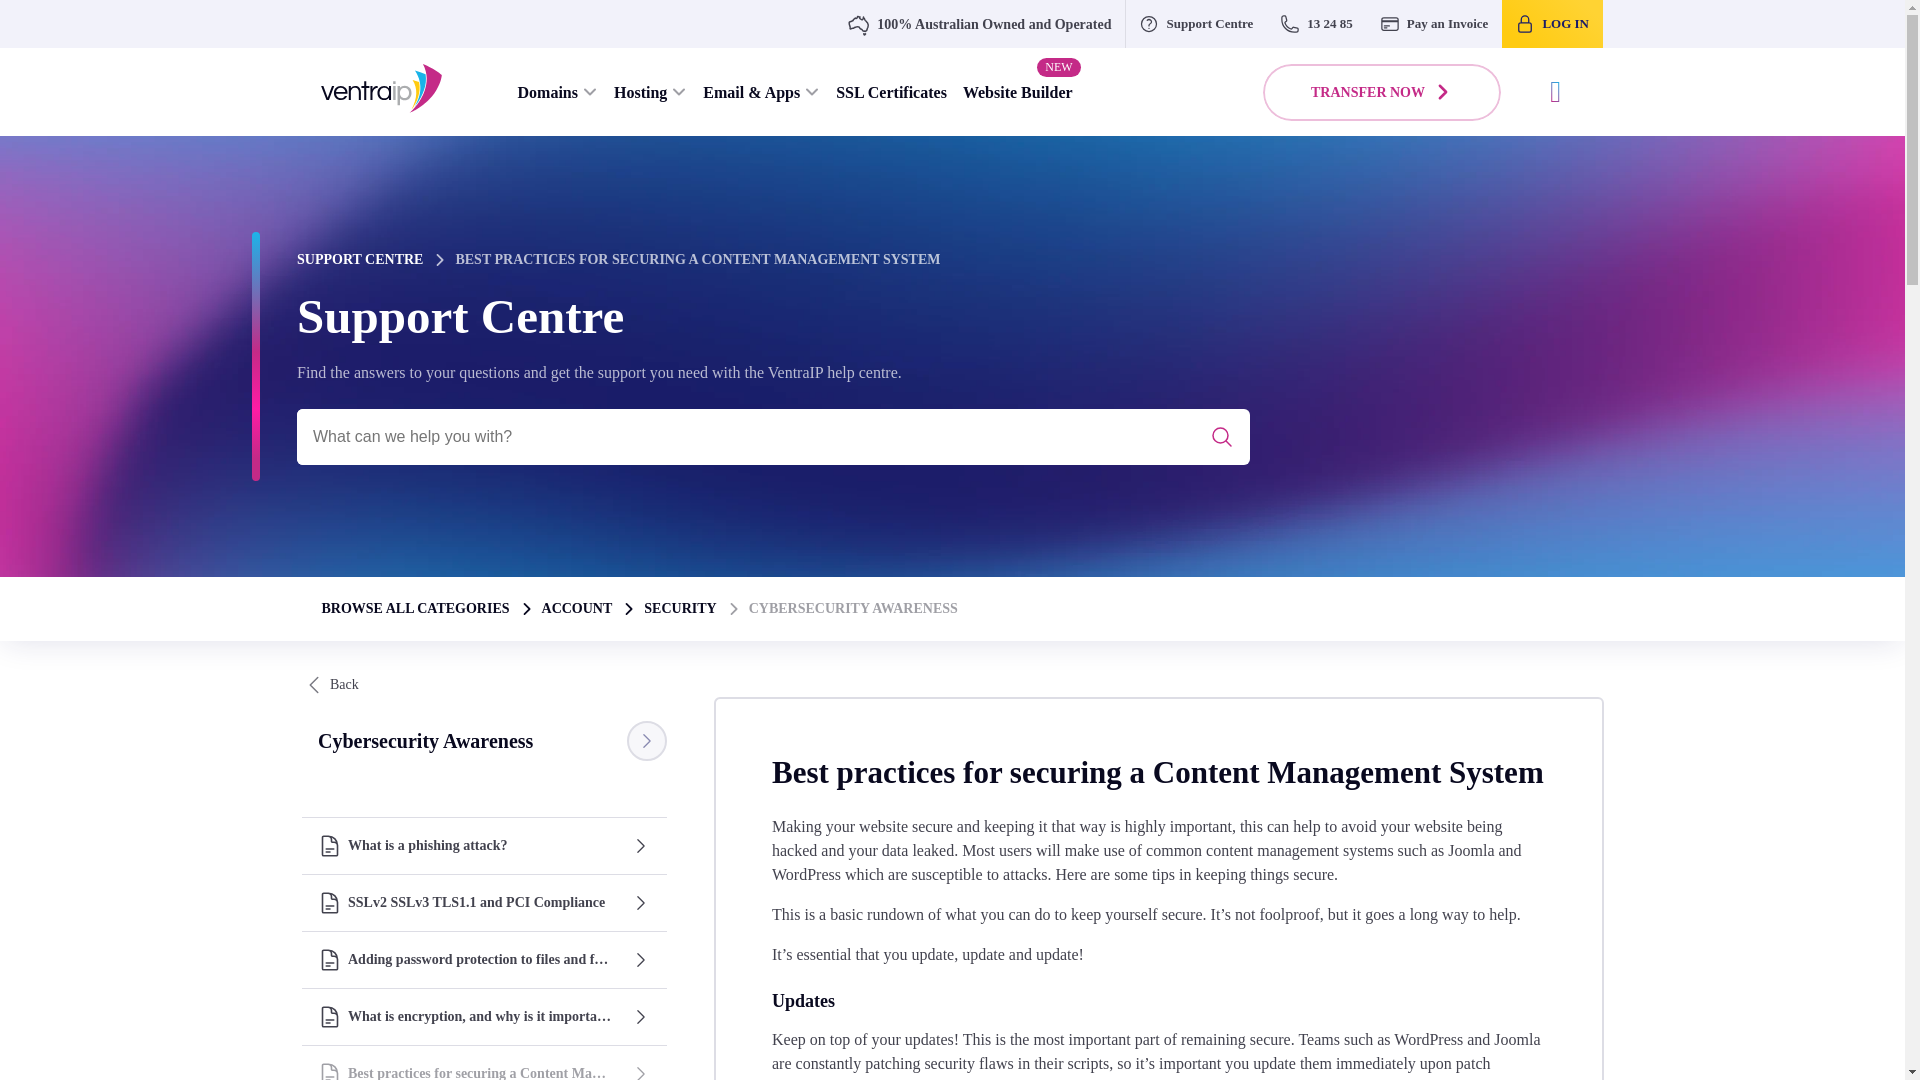 Image resolution: width=1920 pixels, height=1080 pixels. I want to click on TRANSFER NOW, so click(1382, 92).